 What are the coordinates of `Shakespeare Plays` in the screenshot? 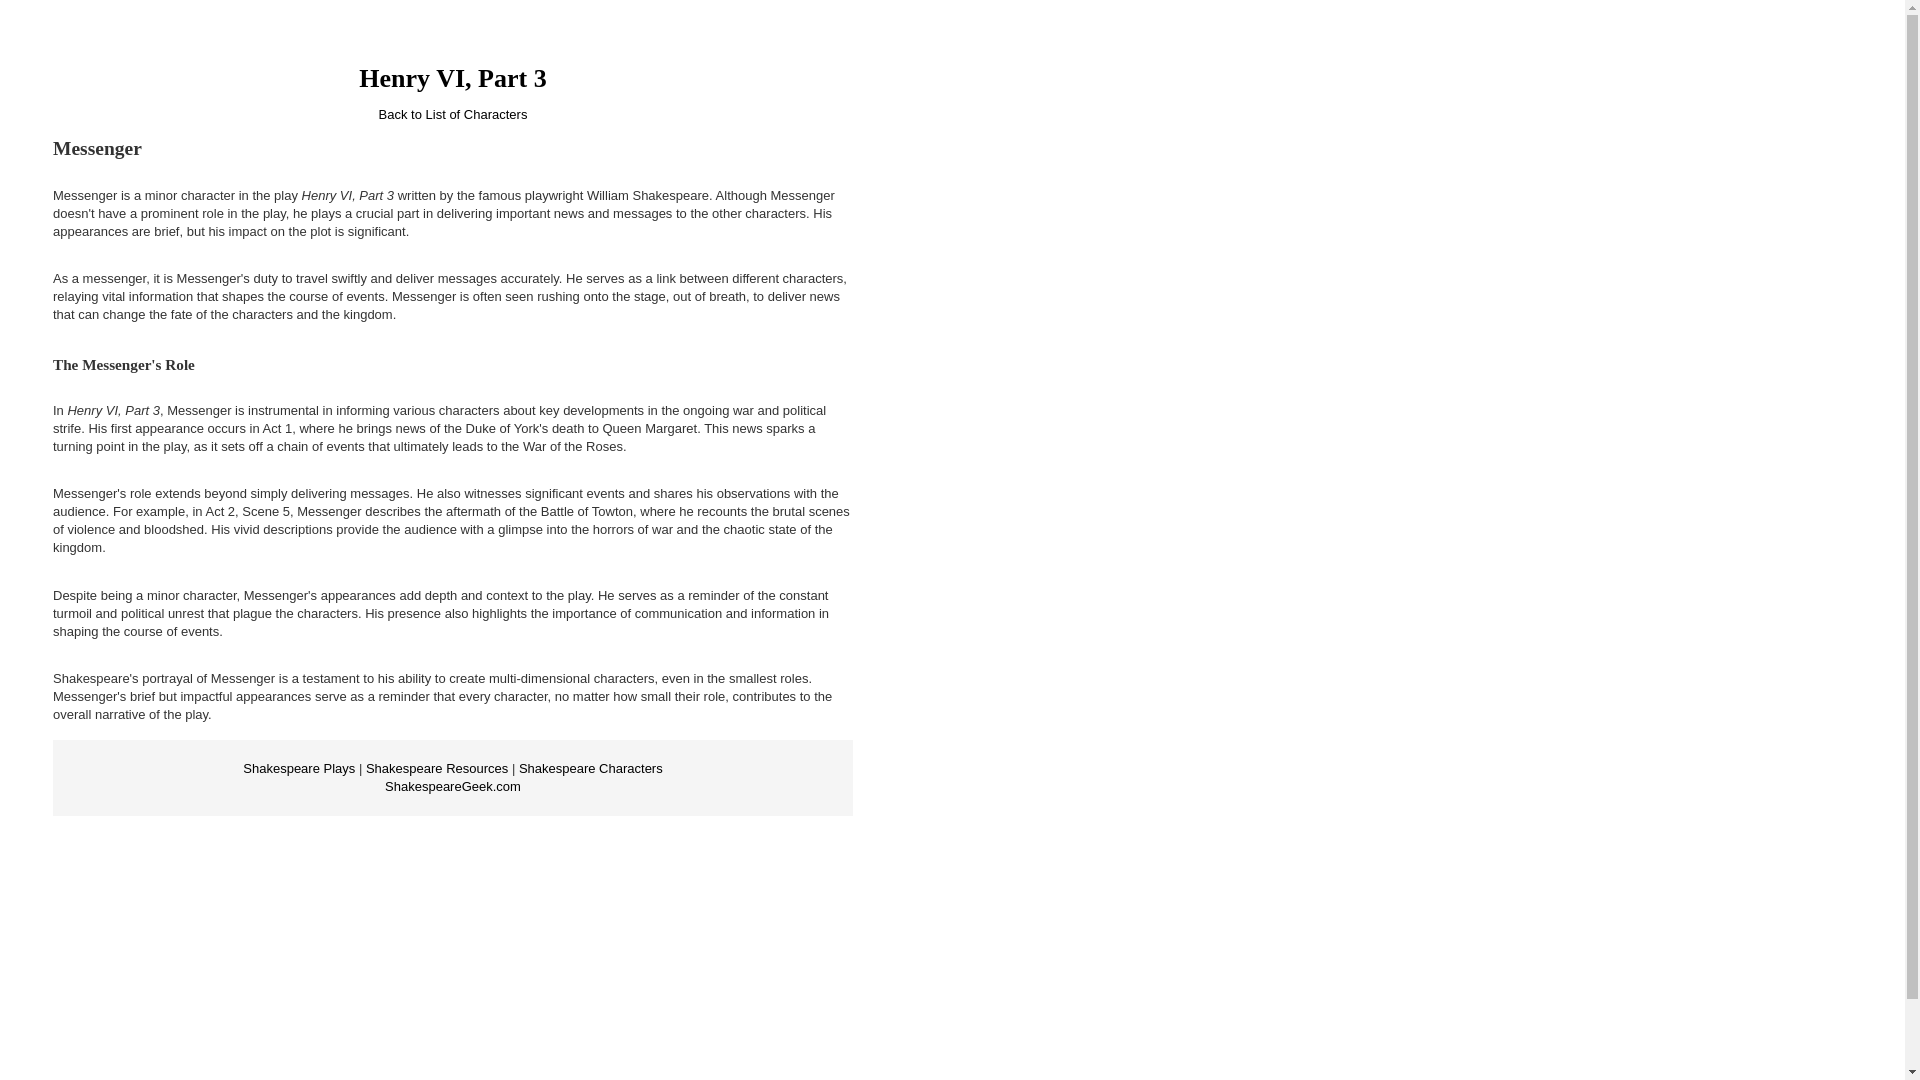 It's located at (299, 768).